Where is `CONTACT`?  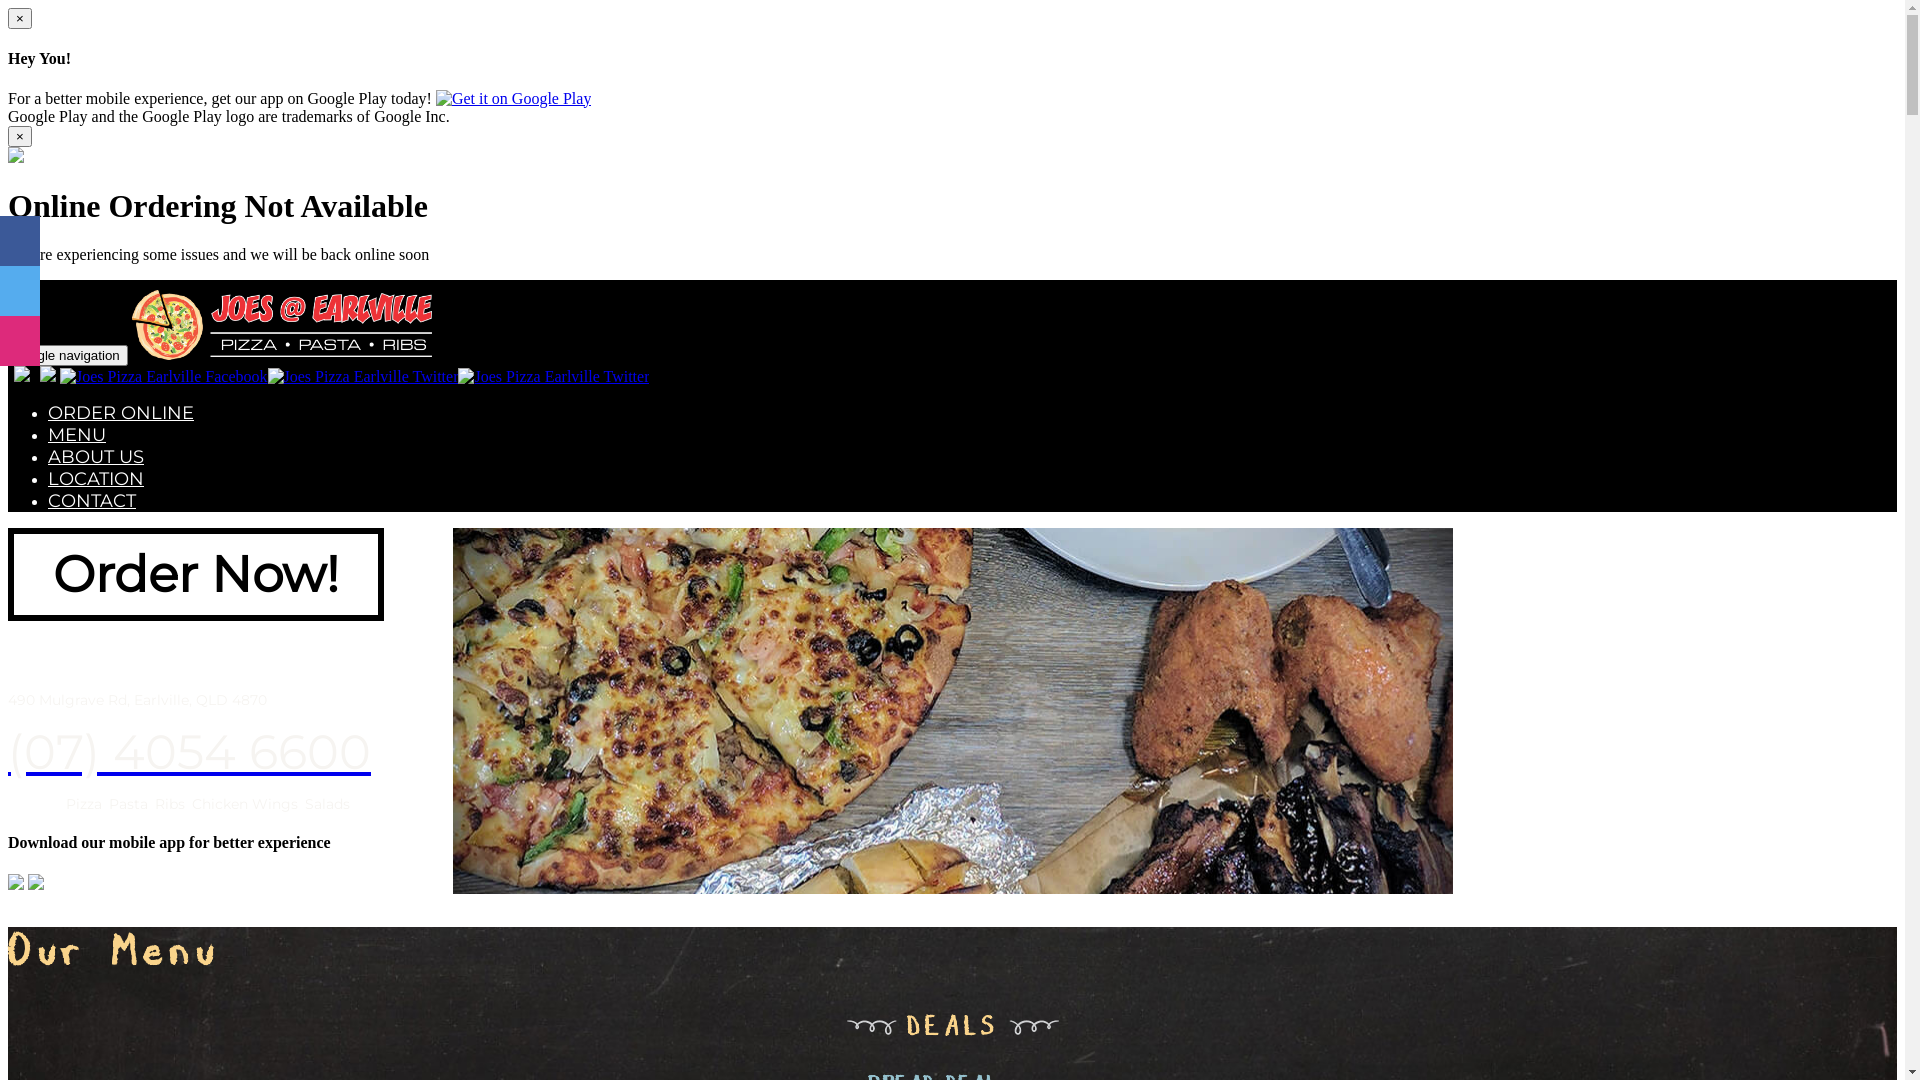
CONTACT is located at coordinates (92, 501).